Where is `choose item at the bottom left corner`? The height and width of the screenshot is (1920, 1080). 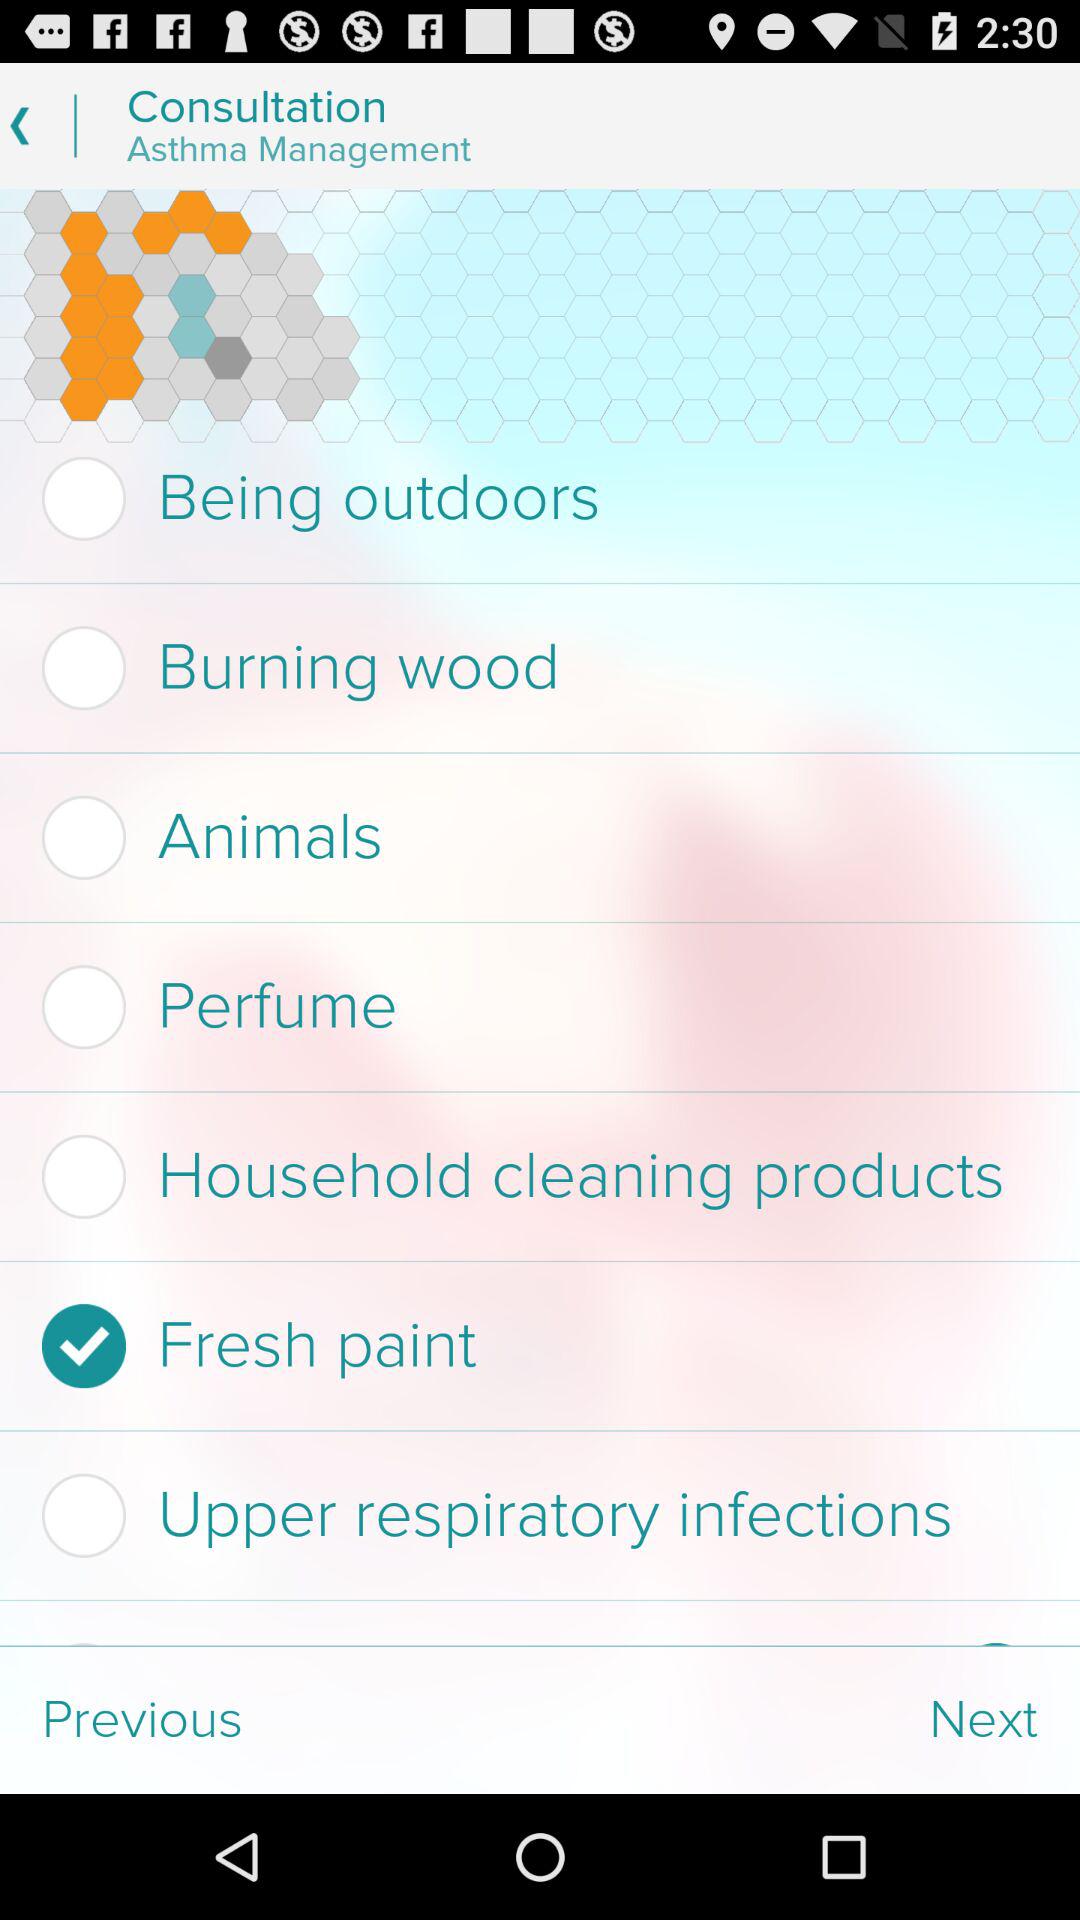
choose item at the bottom left corner is located at coordinates (270, 1720).